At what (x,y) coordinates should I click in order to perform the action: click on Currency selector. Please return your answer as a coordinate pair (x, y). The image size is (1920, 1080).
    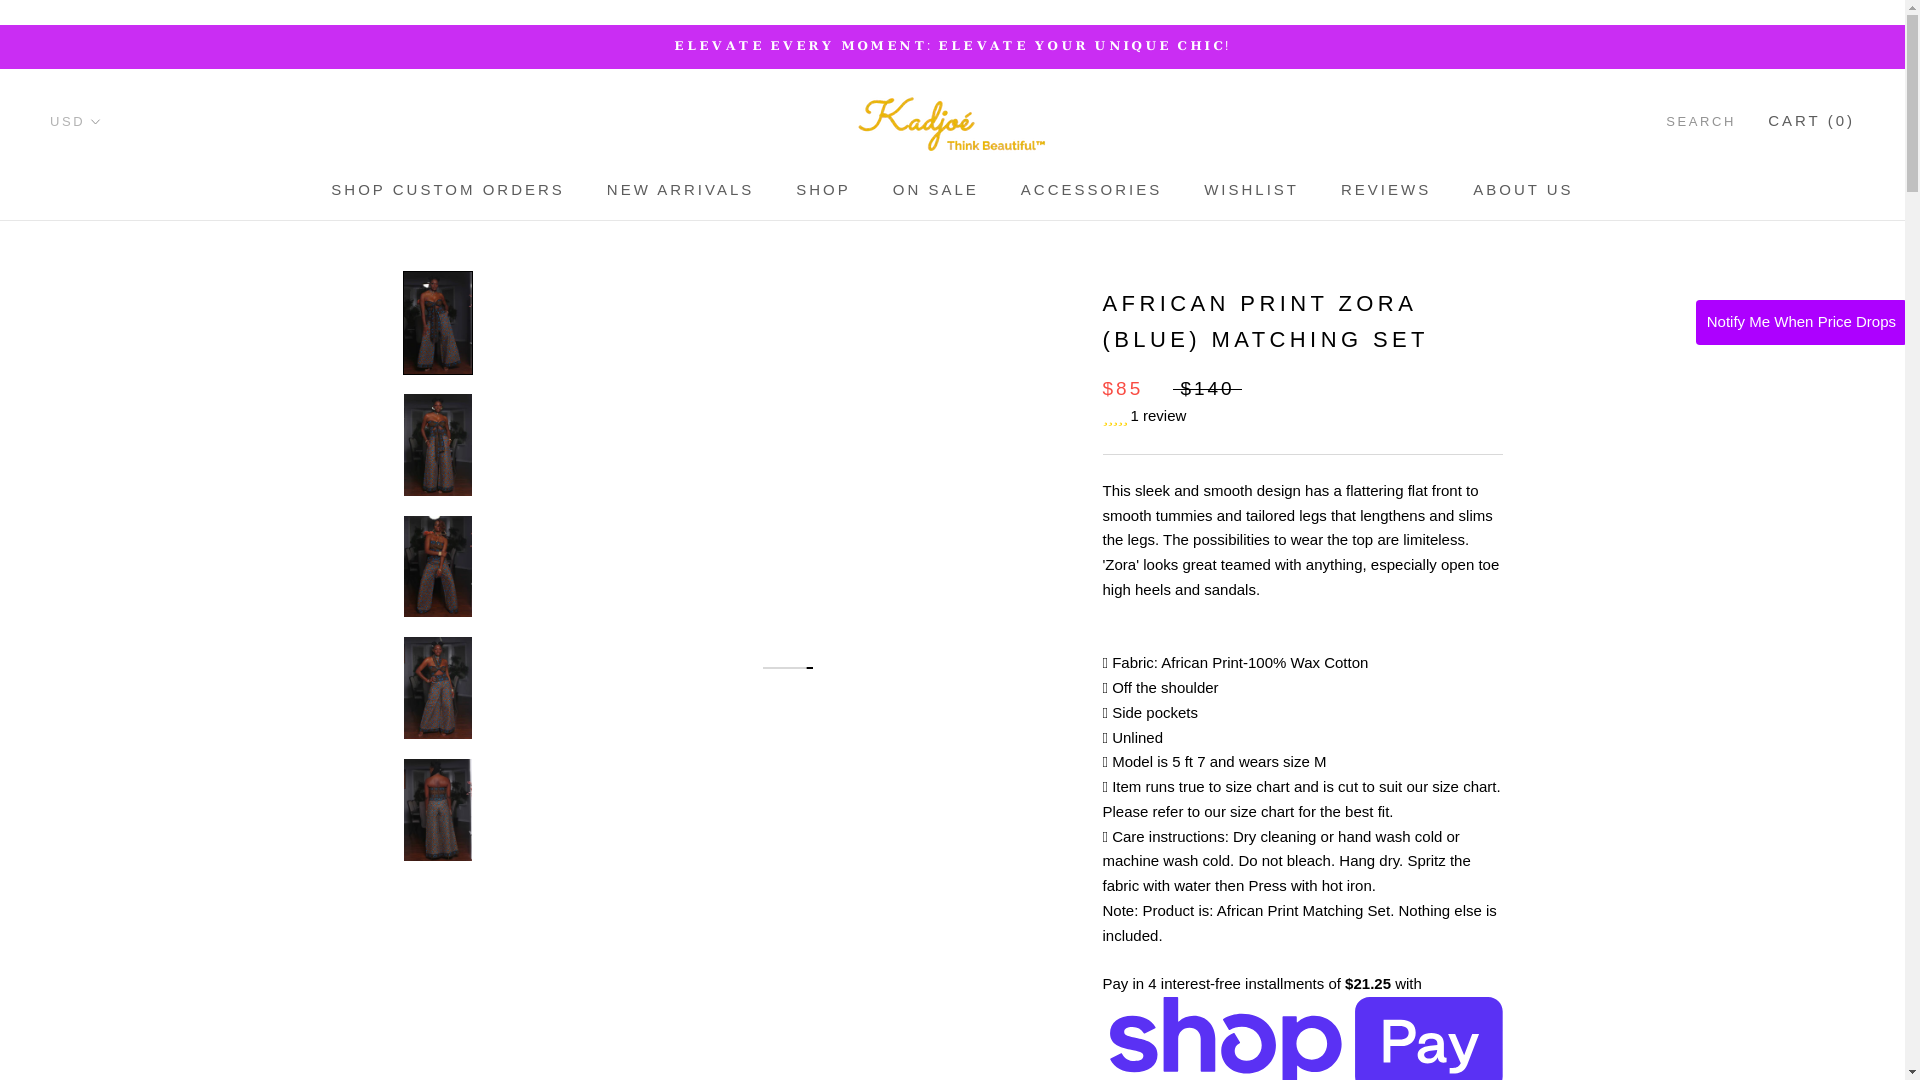
    Looking at the image, I should click on (447, 189).